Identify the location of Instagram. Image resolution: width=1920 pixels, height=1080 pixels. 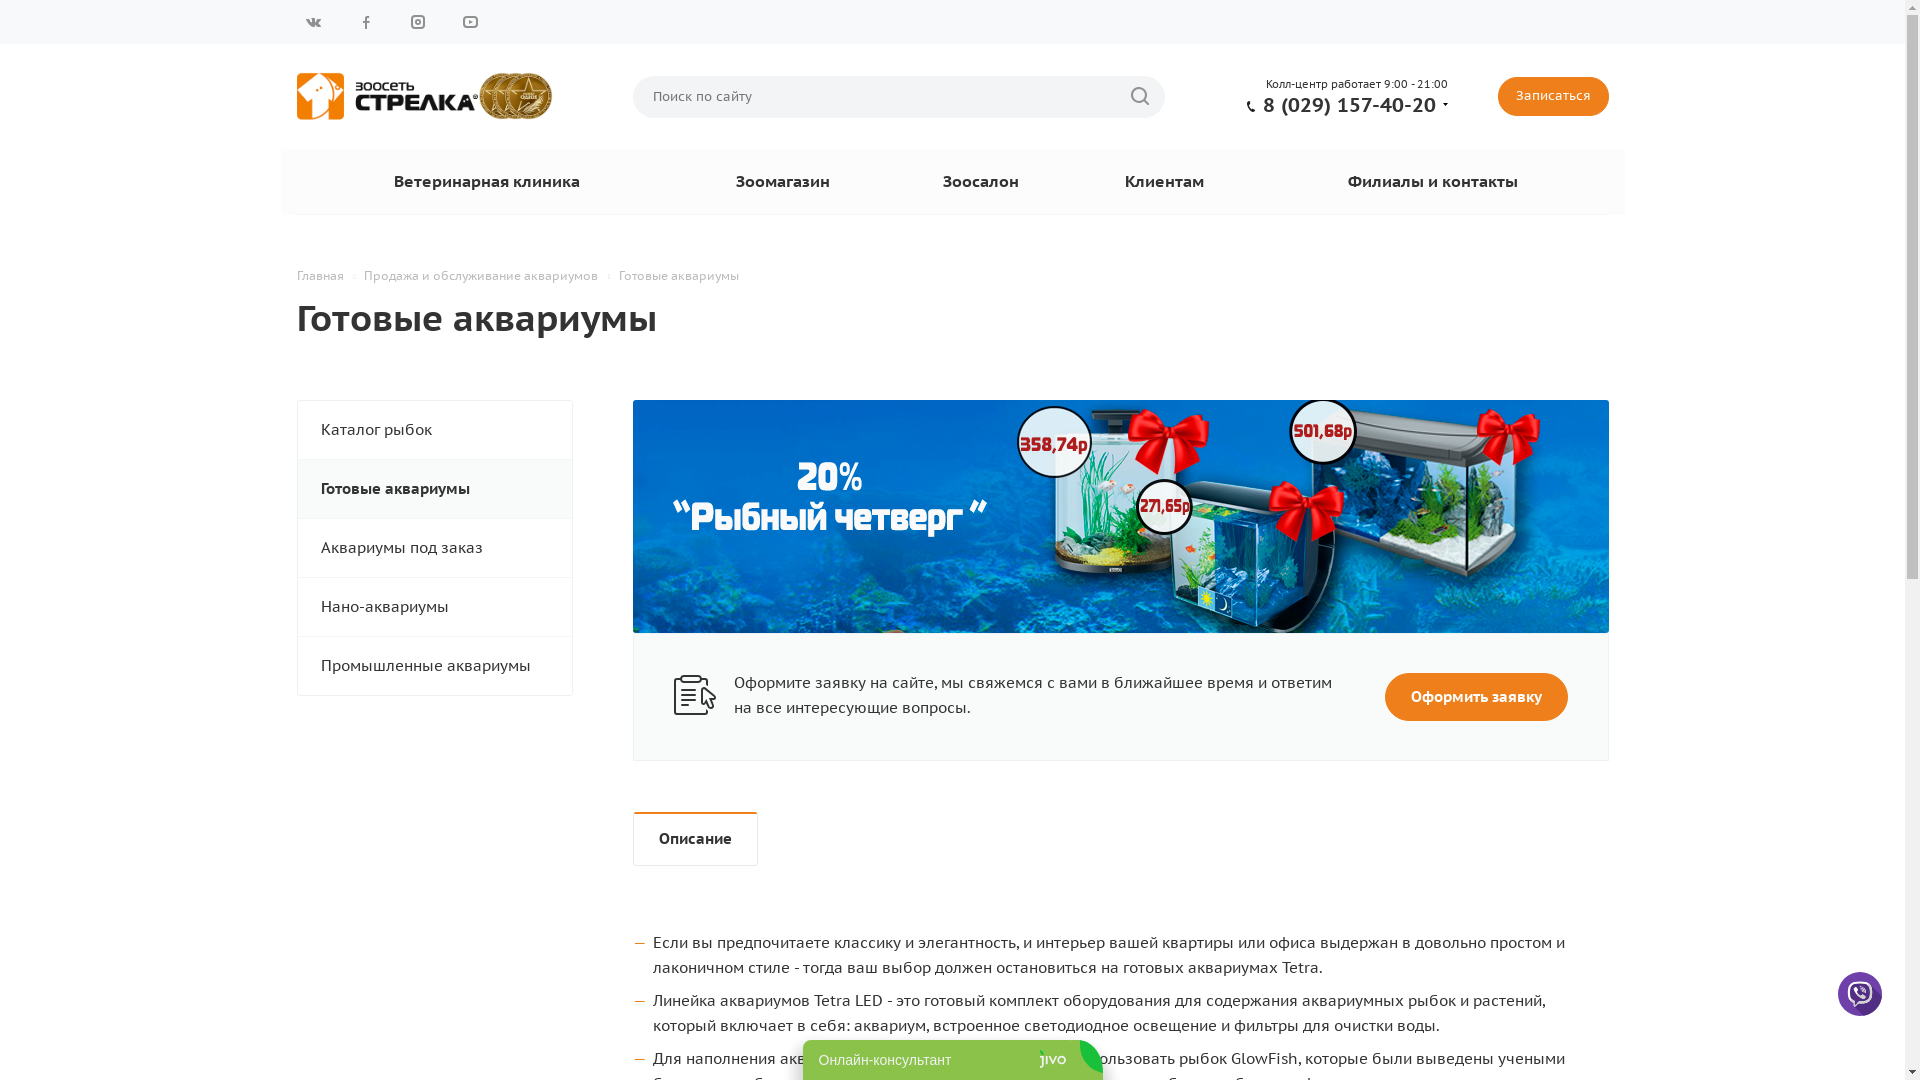
(417, 22).